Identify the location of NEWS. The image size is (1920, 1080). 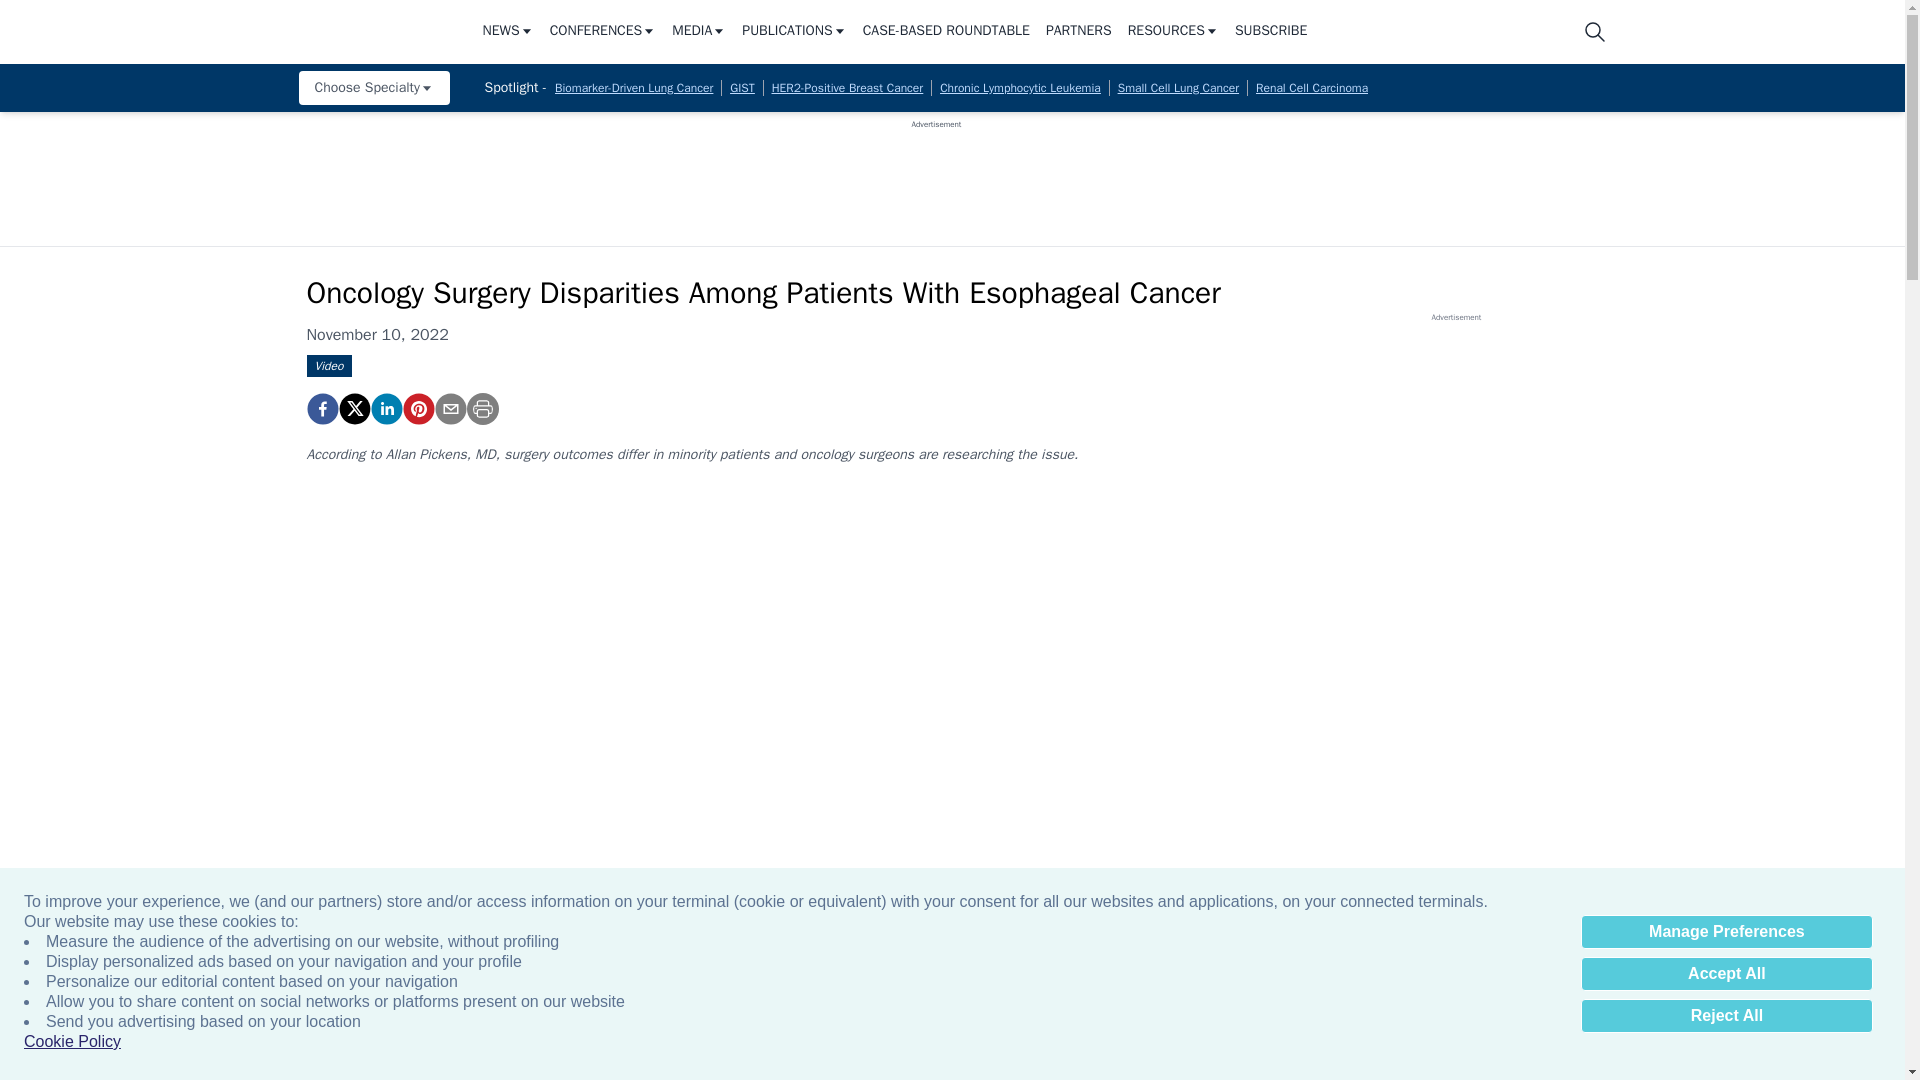
(507, 32).